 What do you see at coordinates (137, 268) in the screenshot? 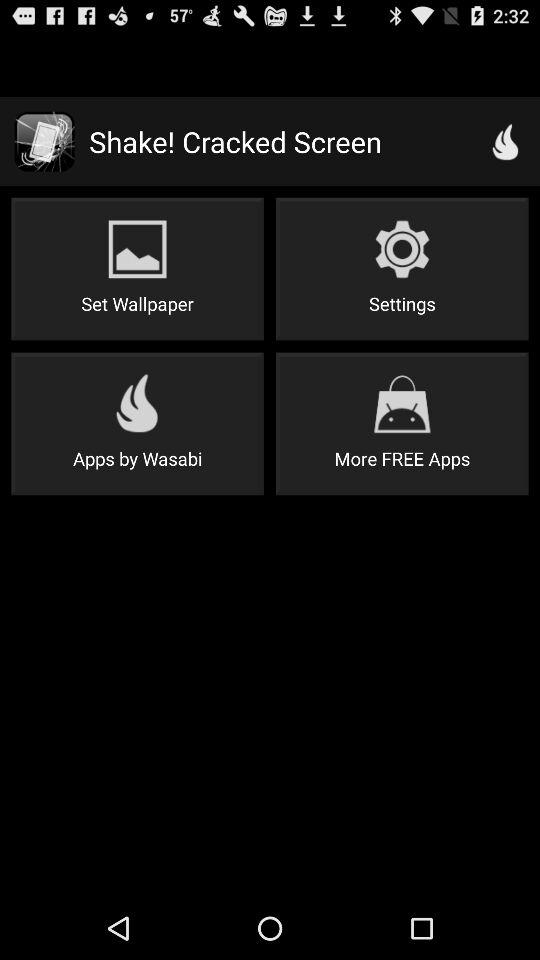
I see `tap the icon below shake! cracked screen app` at bounding box center [137, 268].